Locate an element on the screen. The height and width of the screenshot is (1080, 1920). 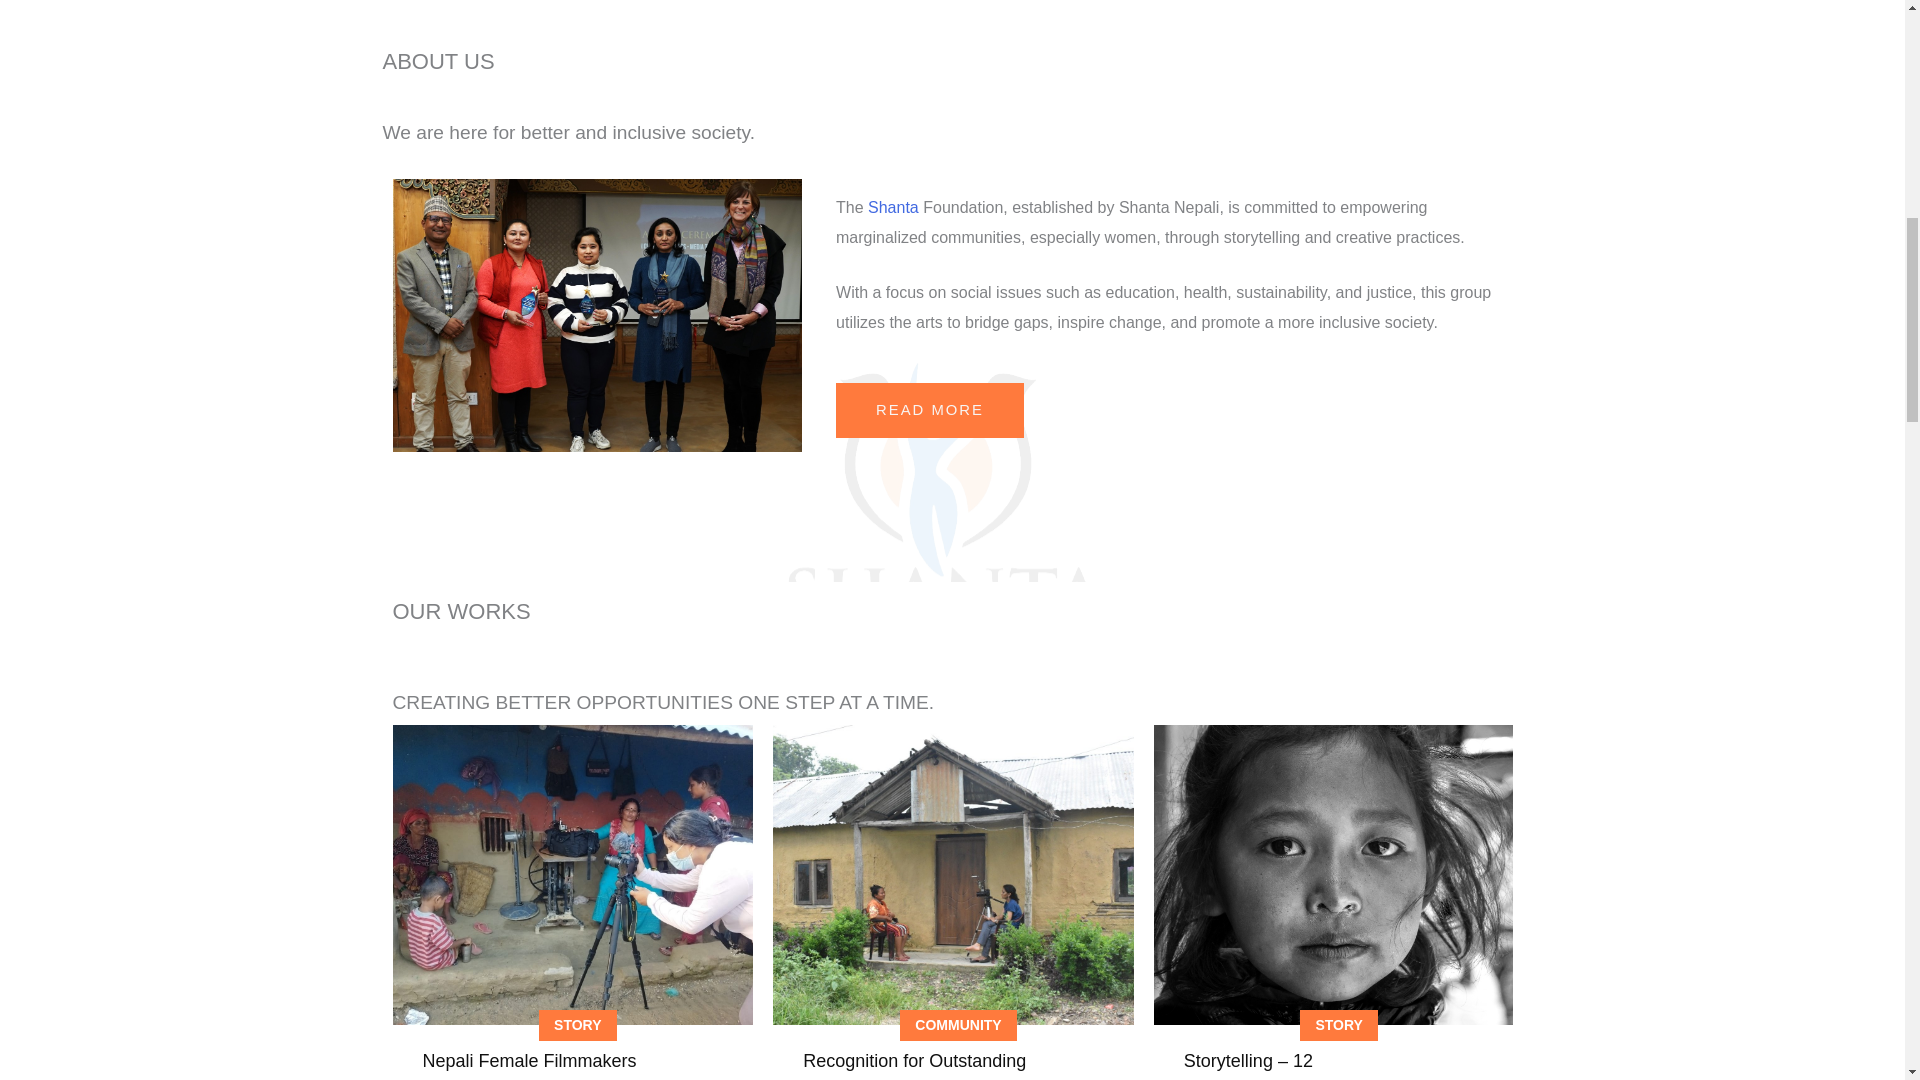
Shanta is located at coordinates (893, 207).